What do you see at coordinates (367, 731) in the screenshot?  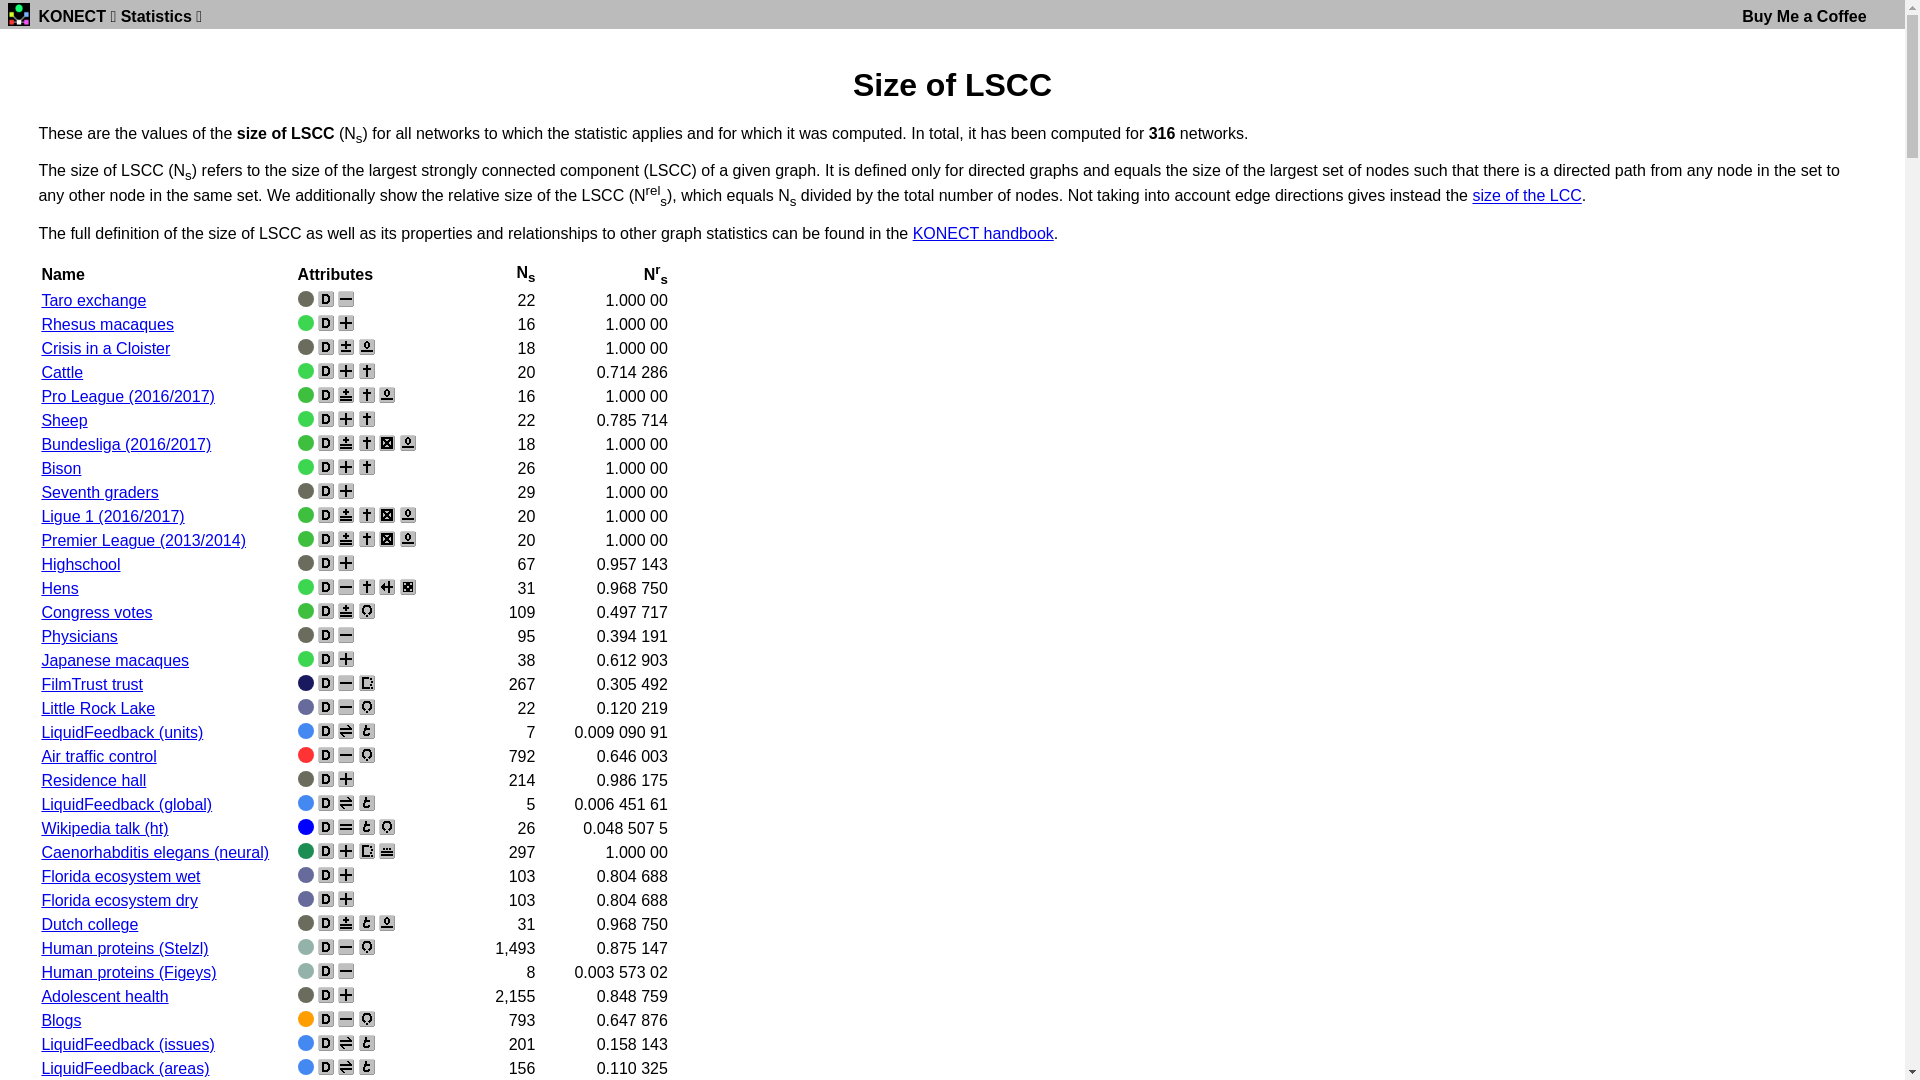 I see `Edges are annotated with timestamps` at bounding box center [367, 731].